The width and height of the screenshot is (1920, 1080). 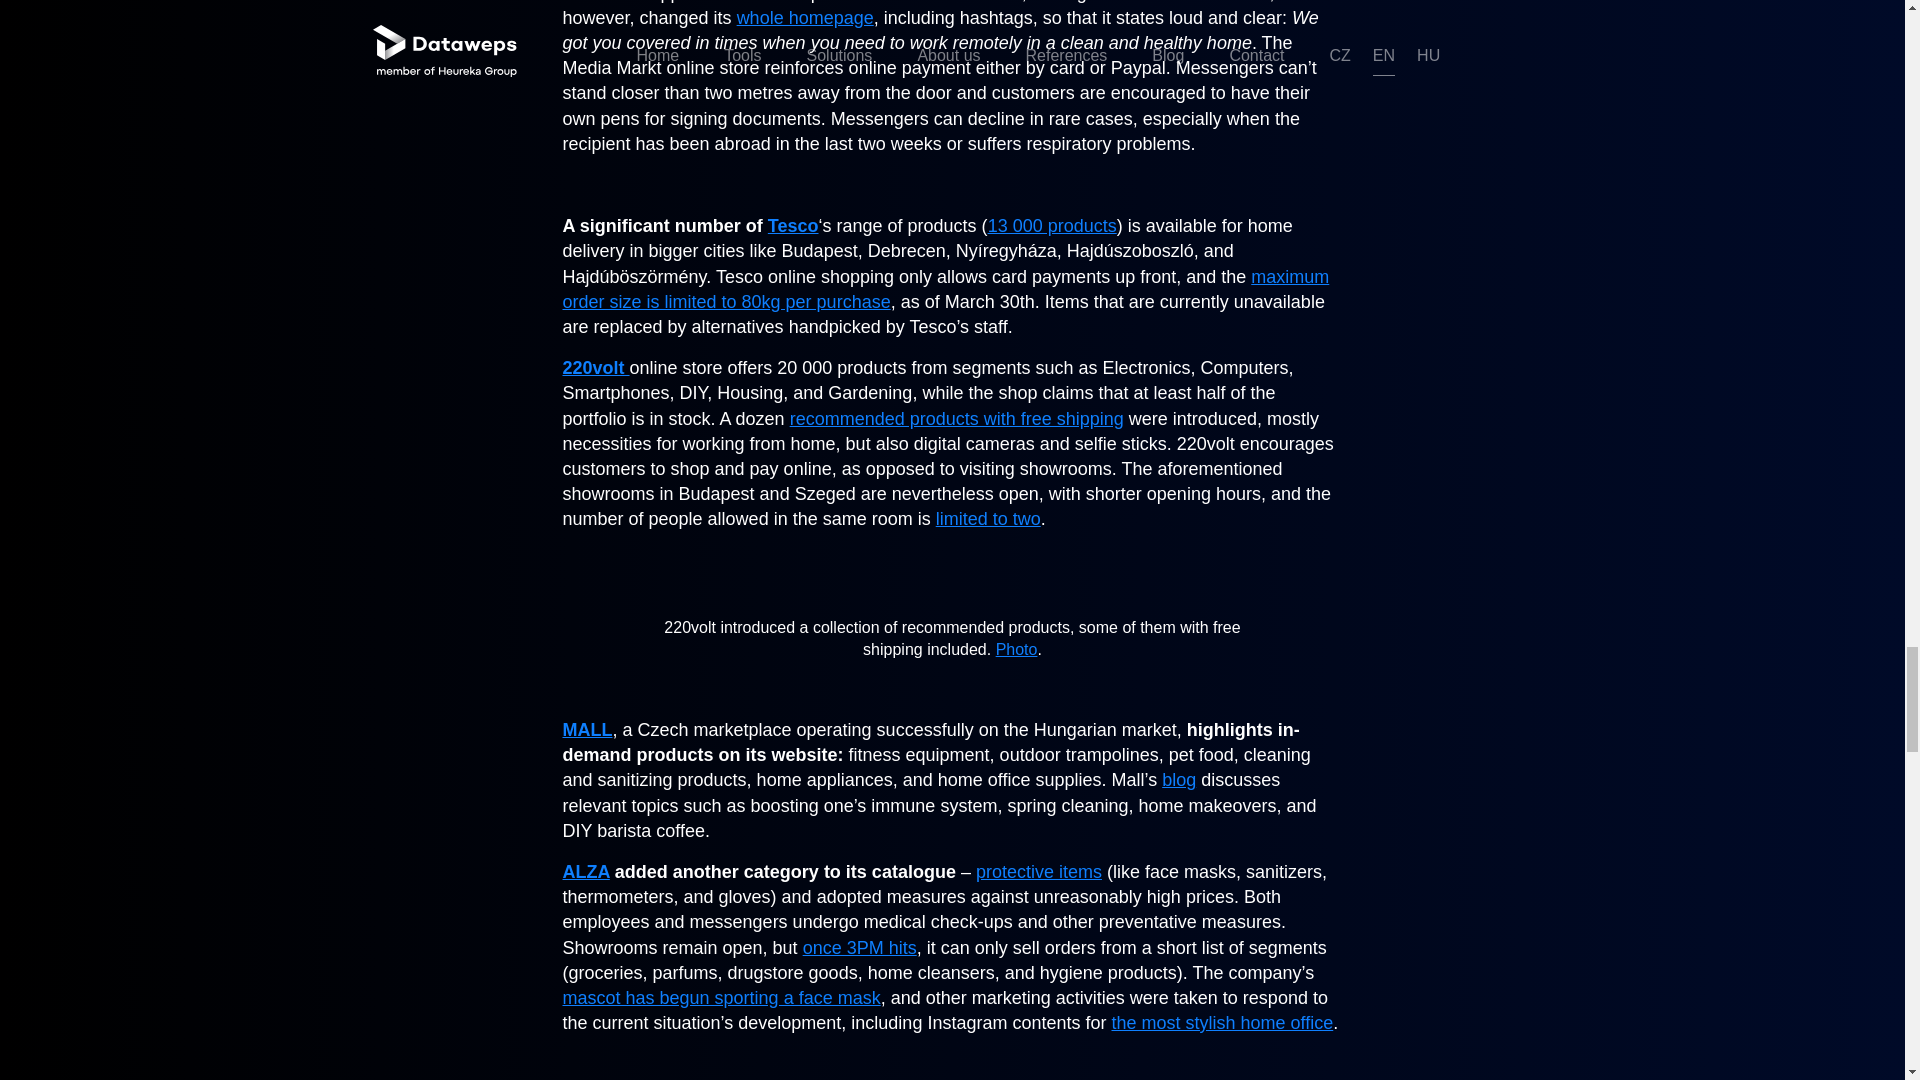 I want to click on Tesco, so click(x=794, y=226).